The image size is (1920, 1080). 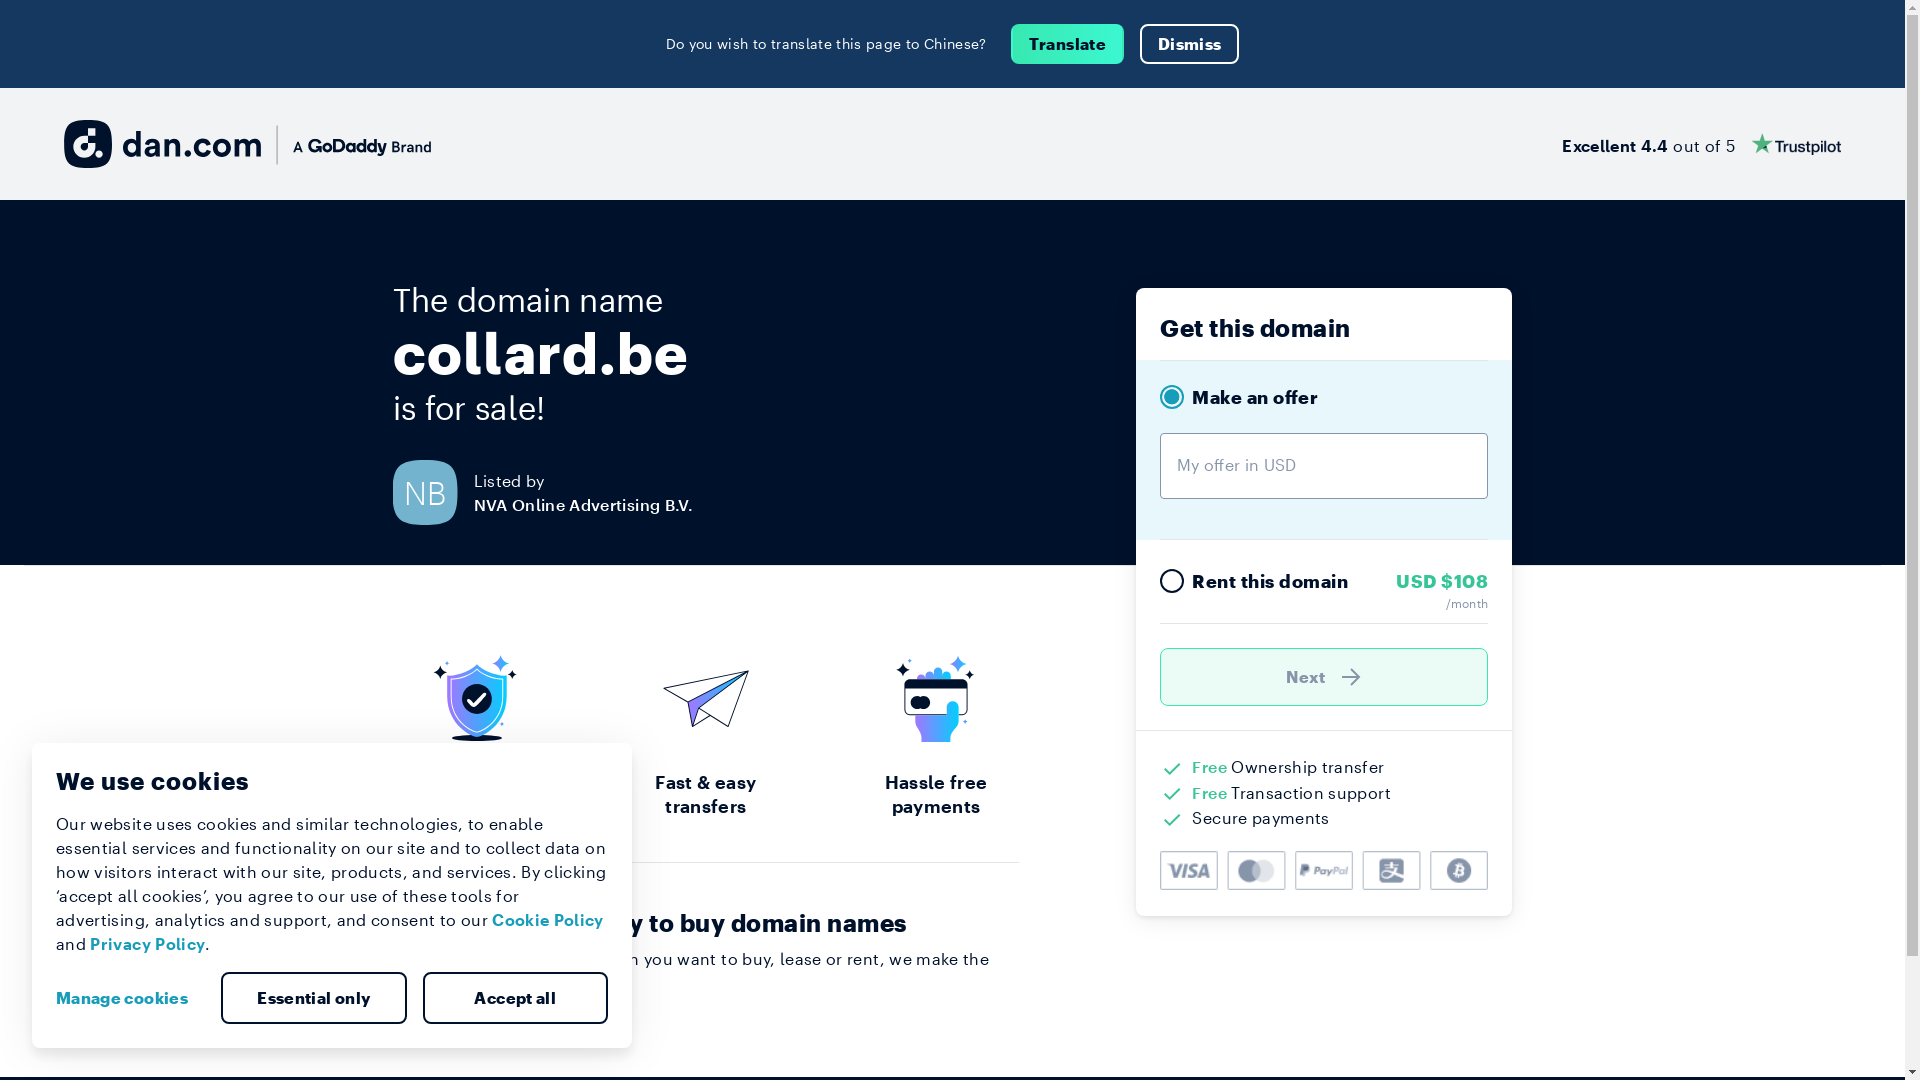 What do you see at coordinates (1190, 44) in the screenshot?
I see `Dismiss` at bounding box center [1190, 44].